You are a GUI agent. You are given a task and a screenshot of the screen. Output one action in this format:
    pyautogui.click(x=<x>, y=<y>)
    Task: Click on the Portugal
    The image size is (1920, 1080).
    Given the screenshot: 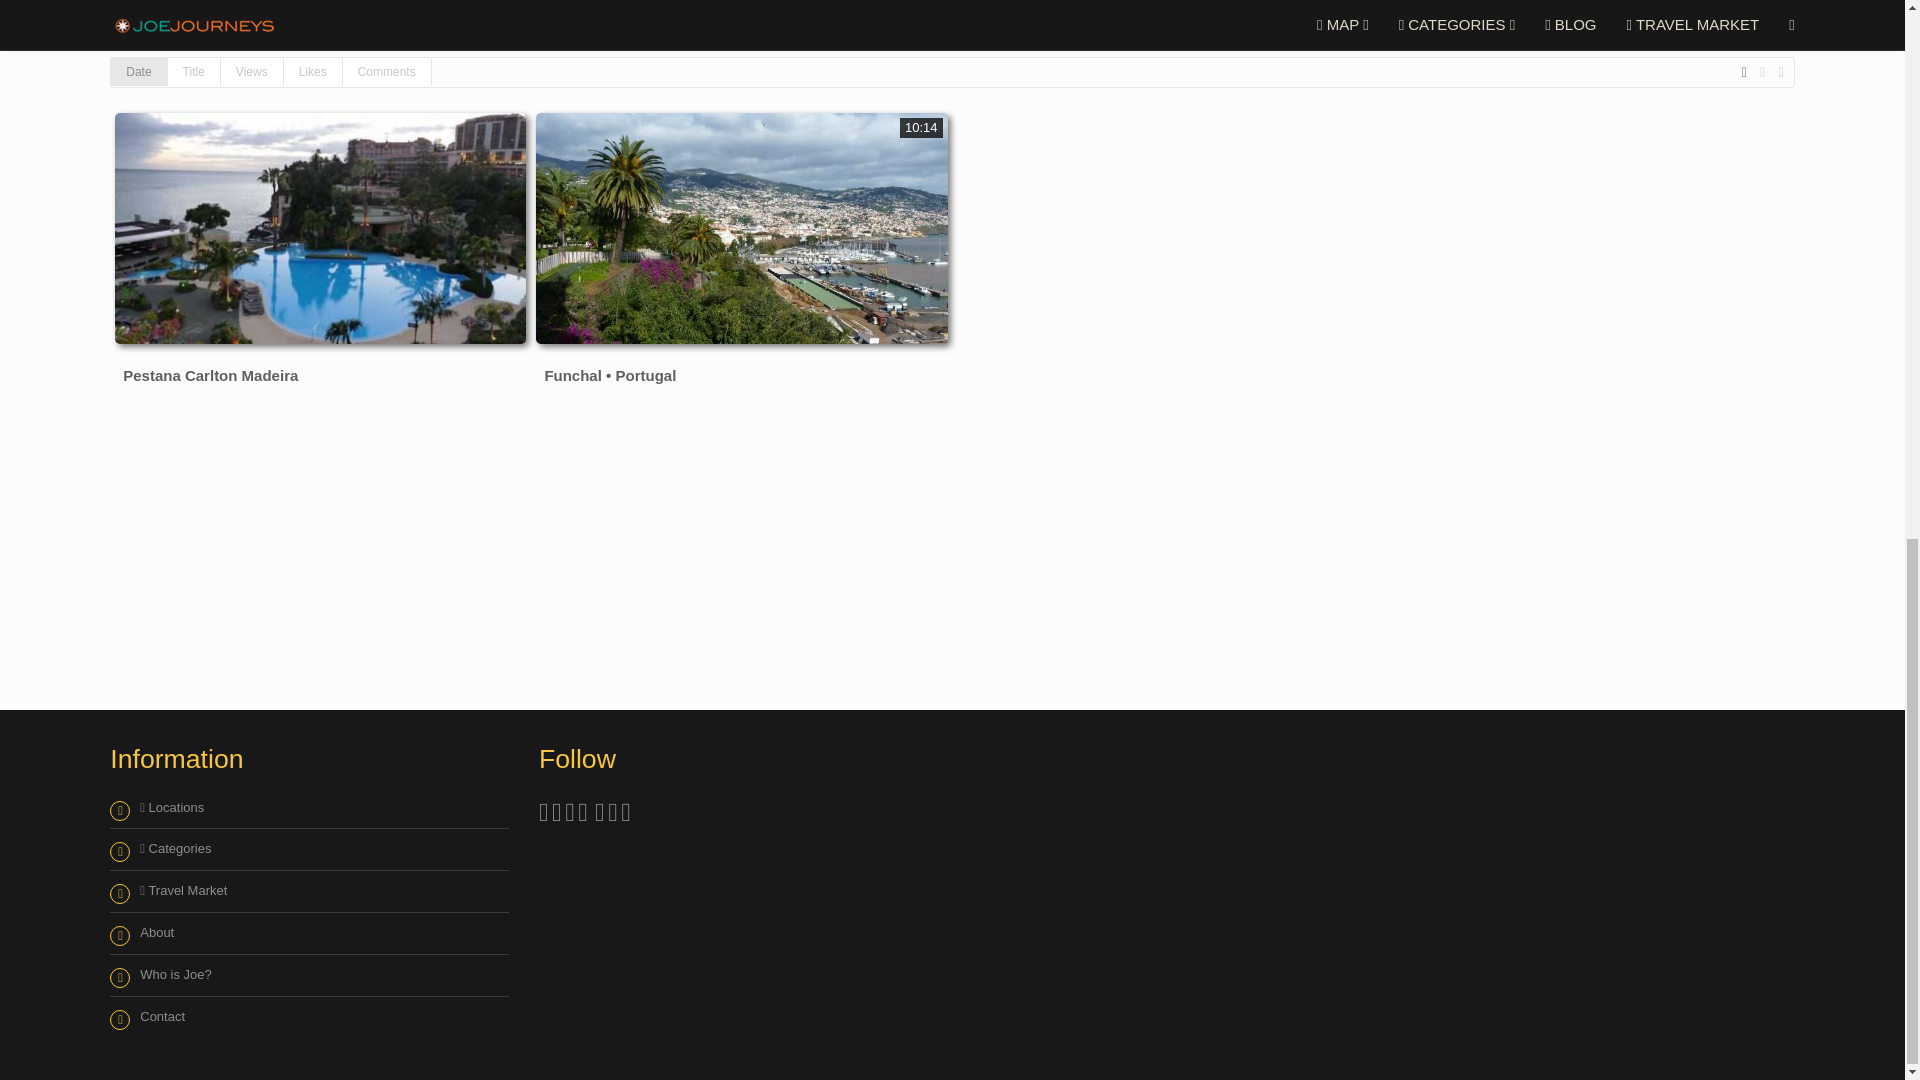 What is the action you would take?
    pyautogui.click(x=276, y=3)
    